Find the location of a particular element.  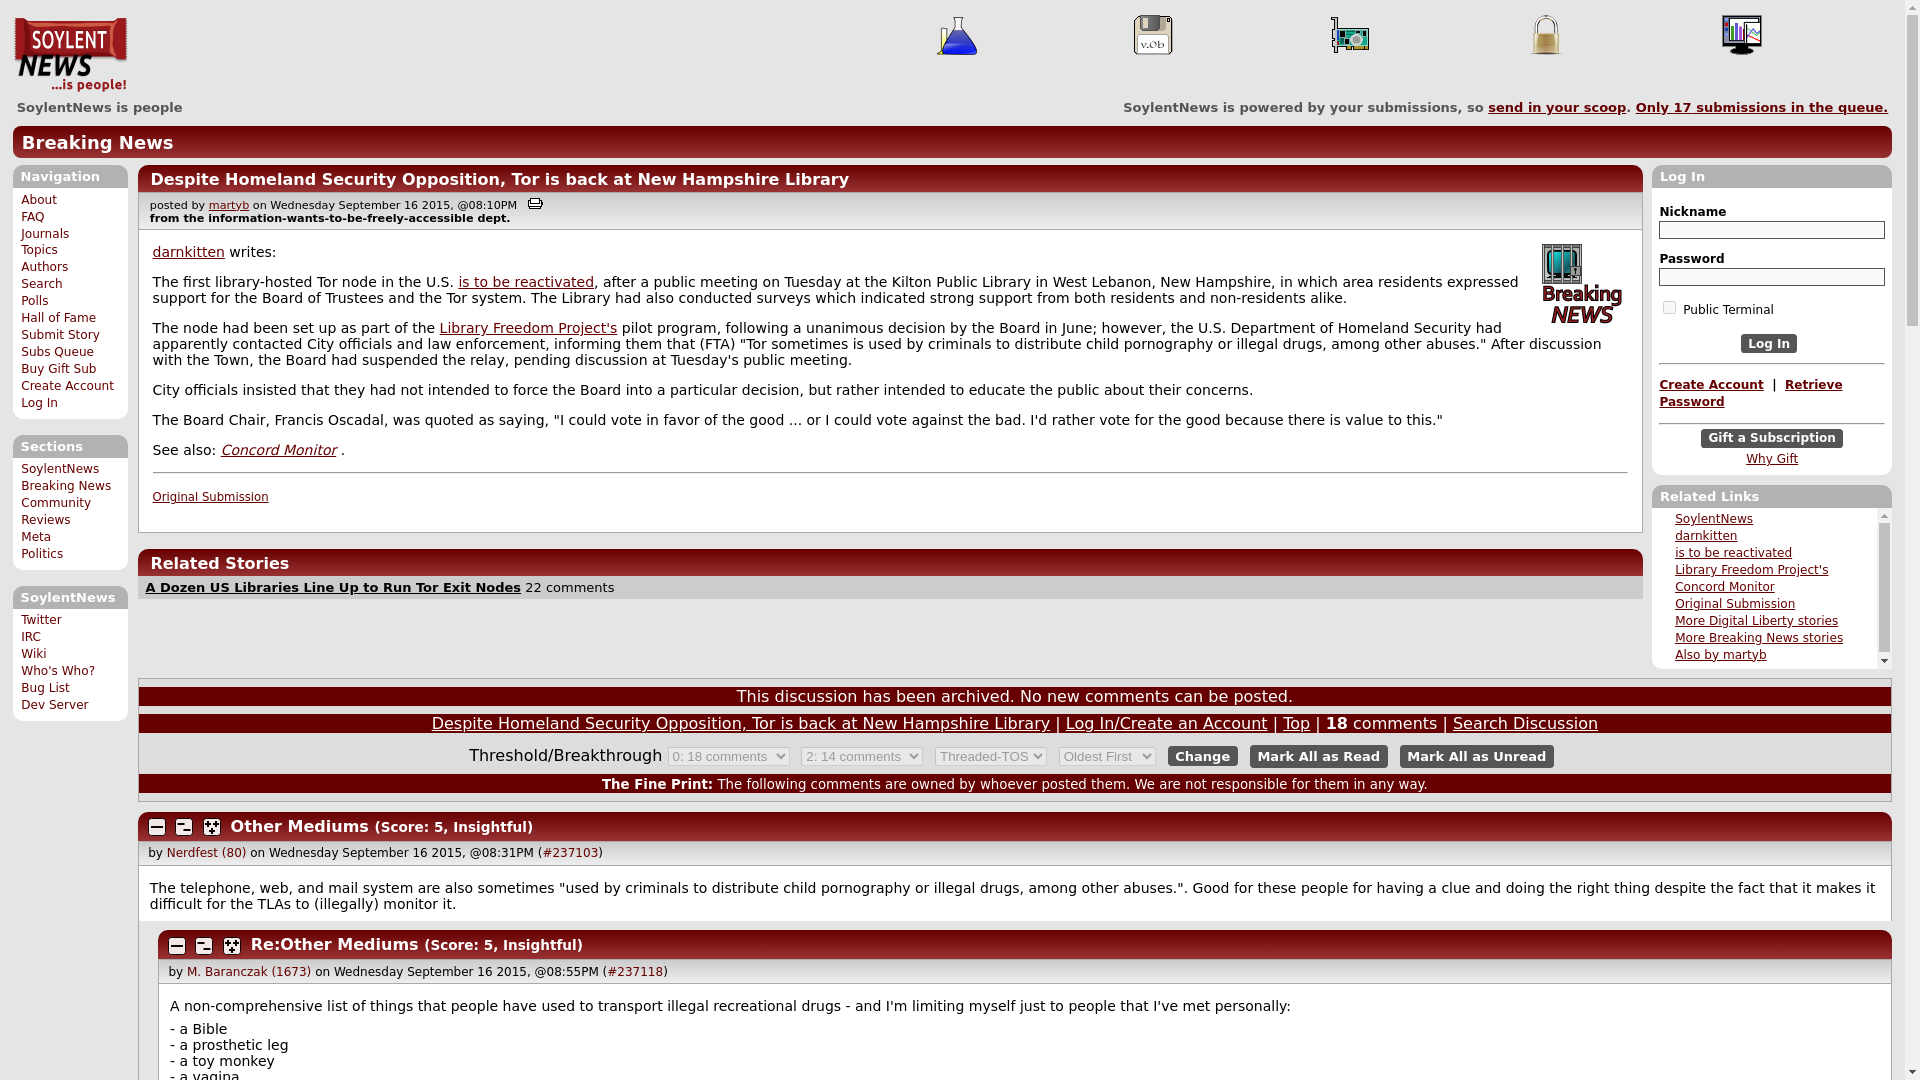

Breaking News is located at coordinates (98, 142).